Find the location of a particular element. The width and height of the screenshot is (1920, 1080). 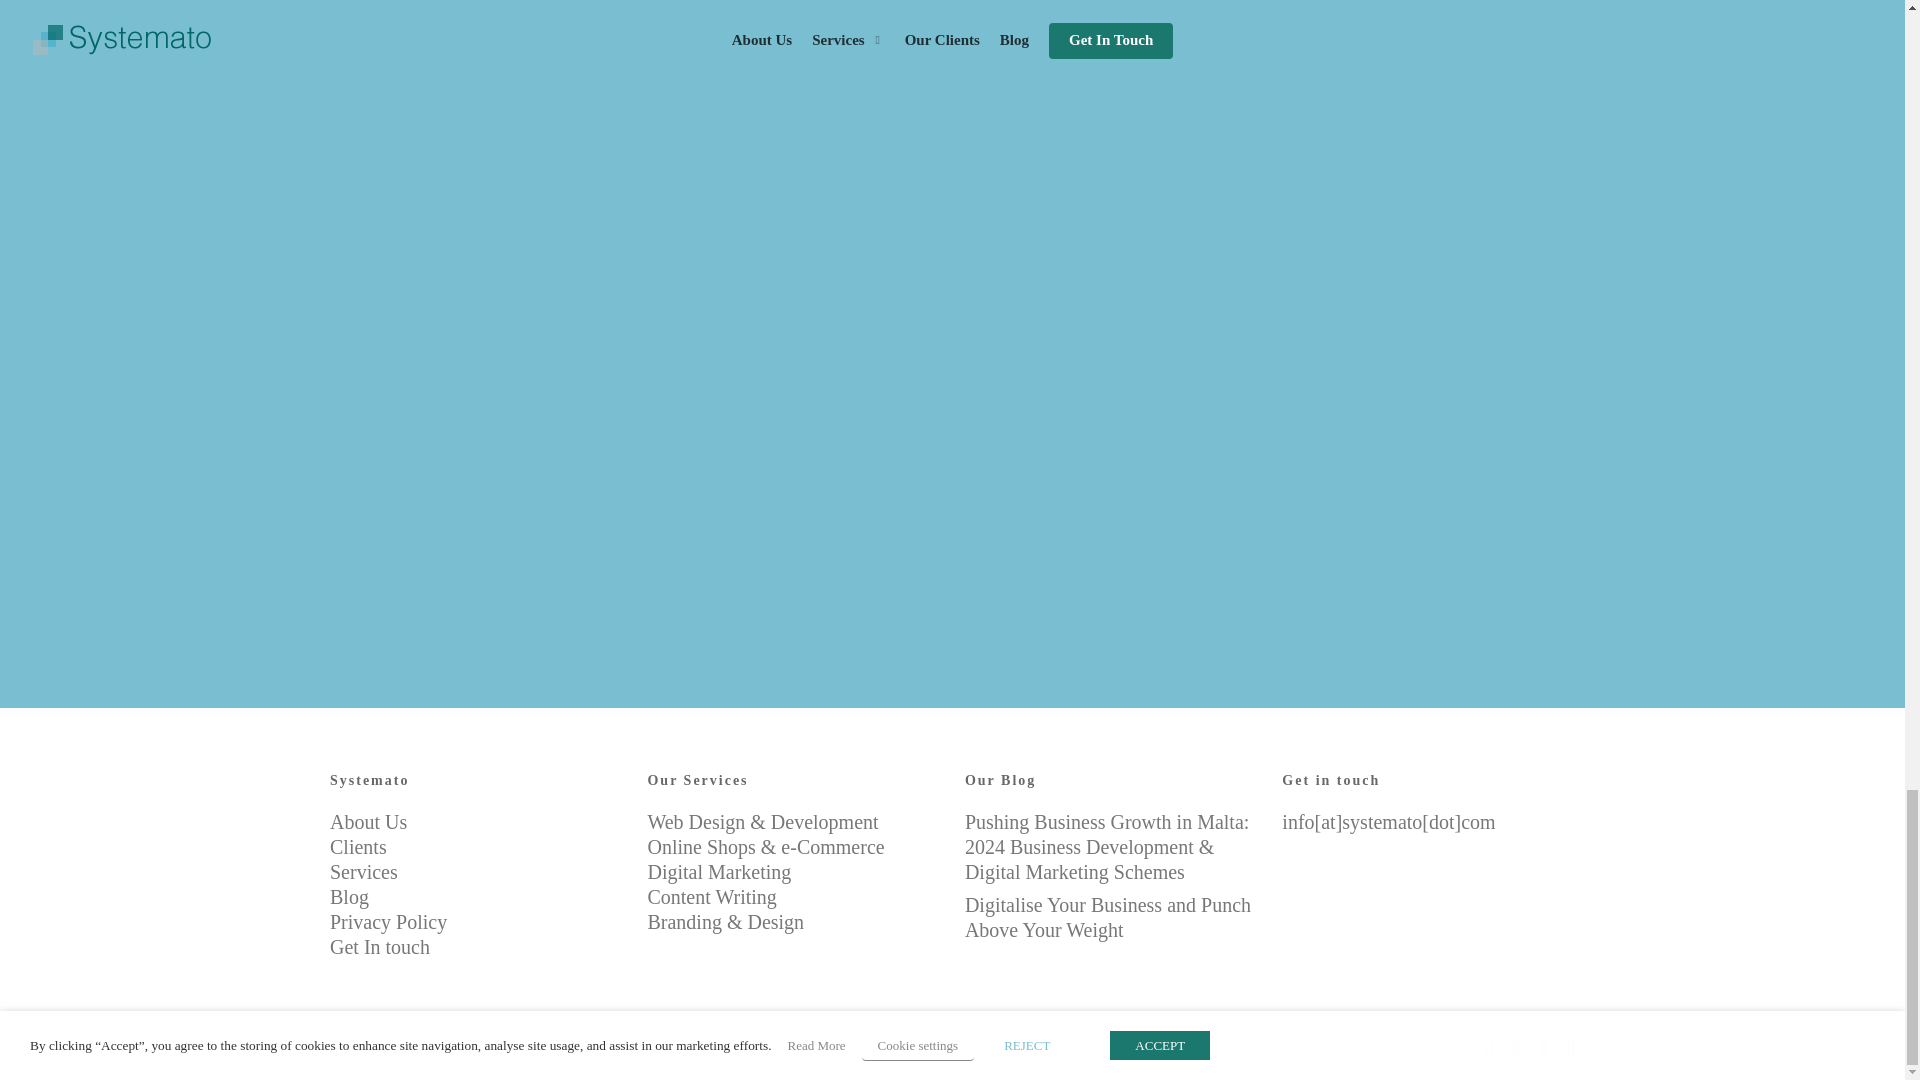

About Us is located at coordinates (368, 822).